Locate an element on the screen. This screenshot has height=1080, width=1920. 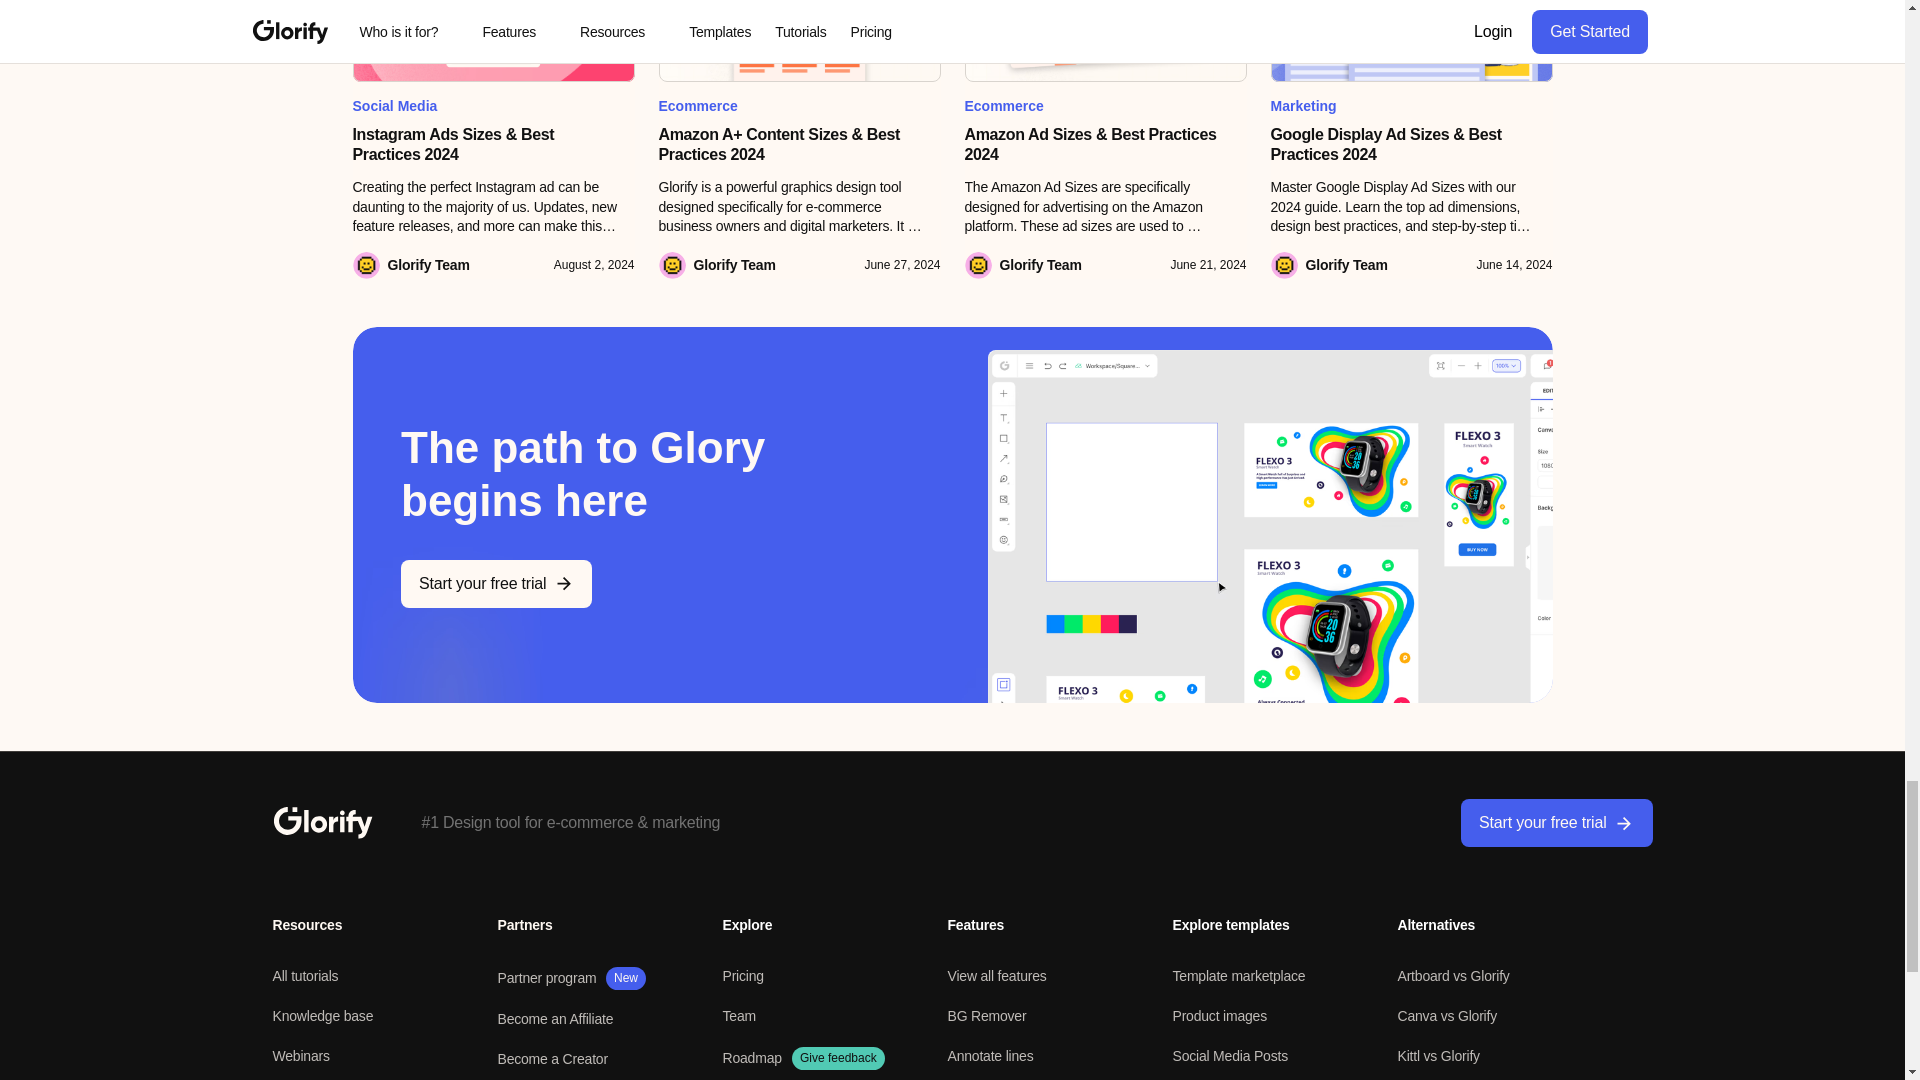
Roadmap is located at coordinates (751, 1057).